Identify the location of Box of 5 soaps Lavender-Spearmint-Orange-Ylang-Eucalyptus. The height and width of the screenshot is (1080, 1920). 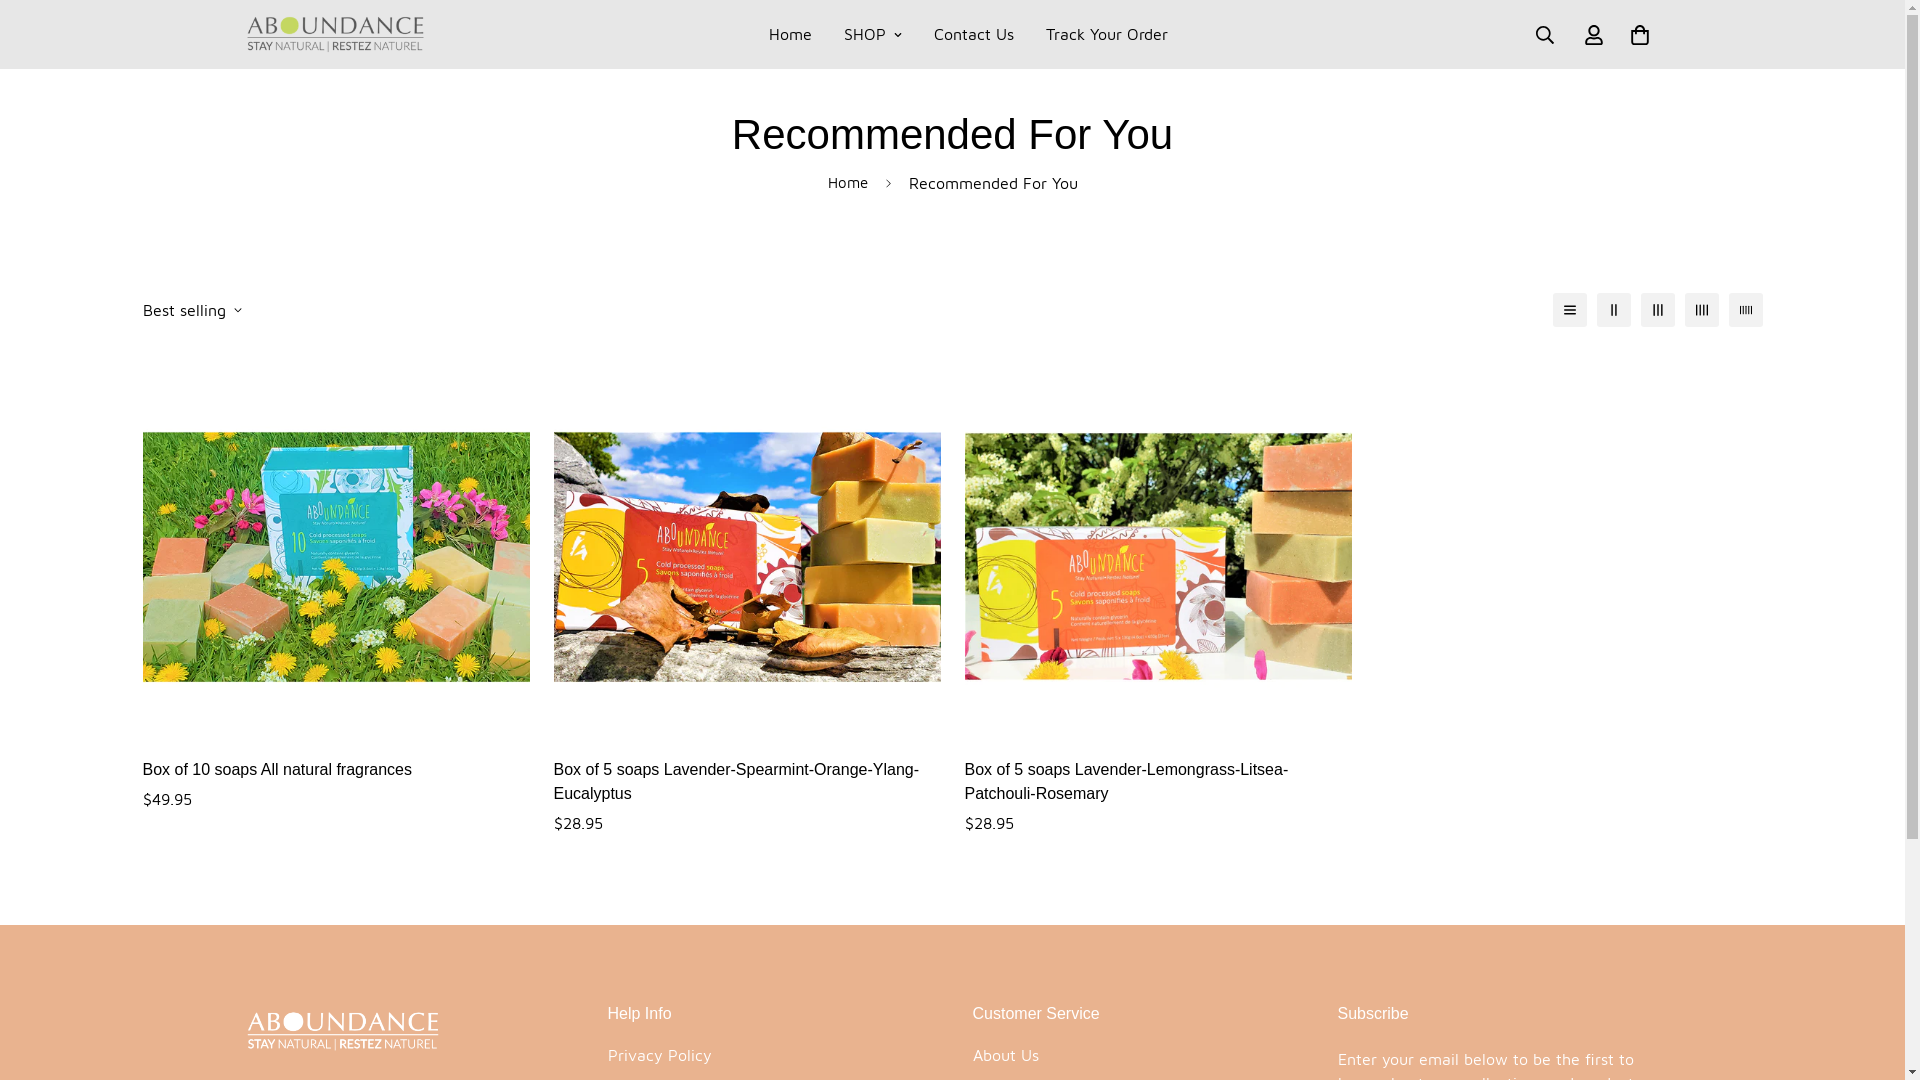
(748, 782).